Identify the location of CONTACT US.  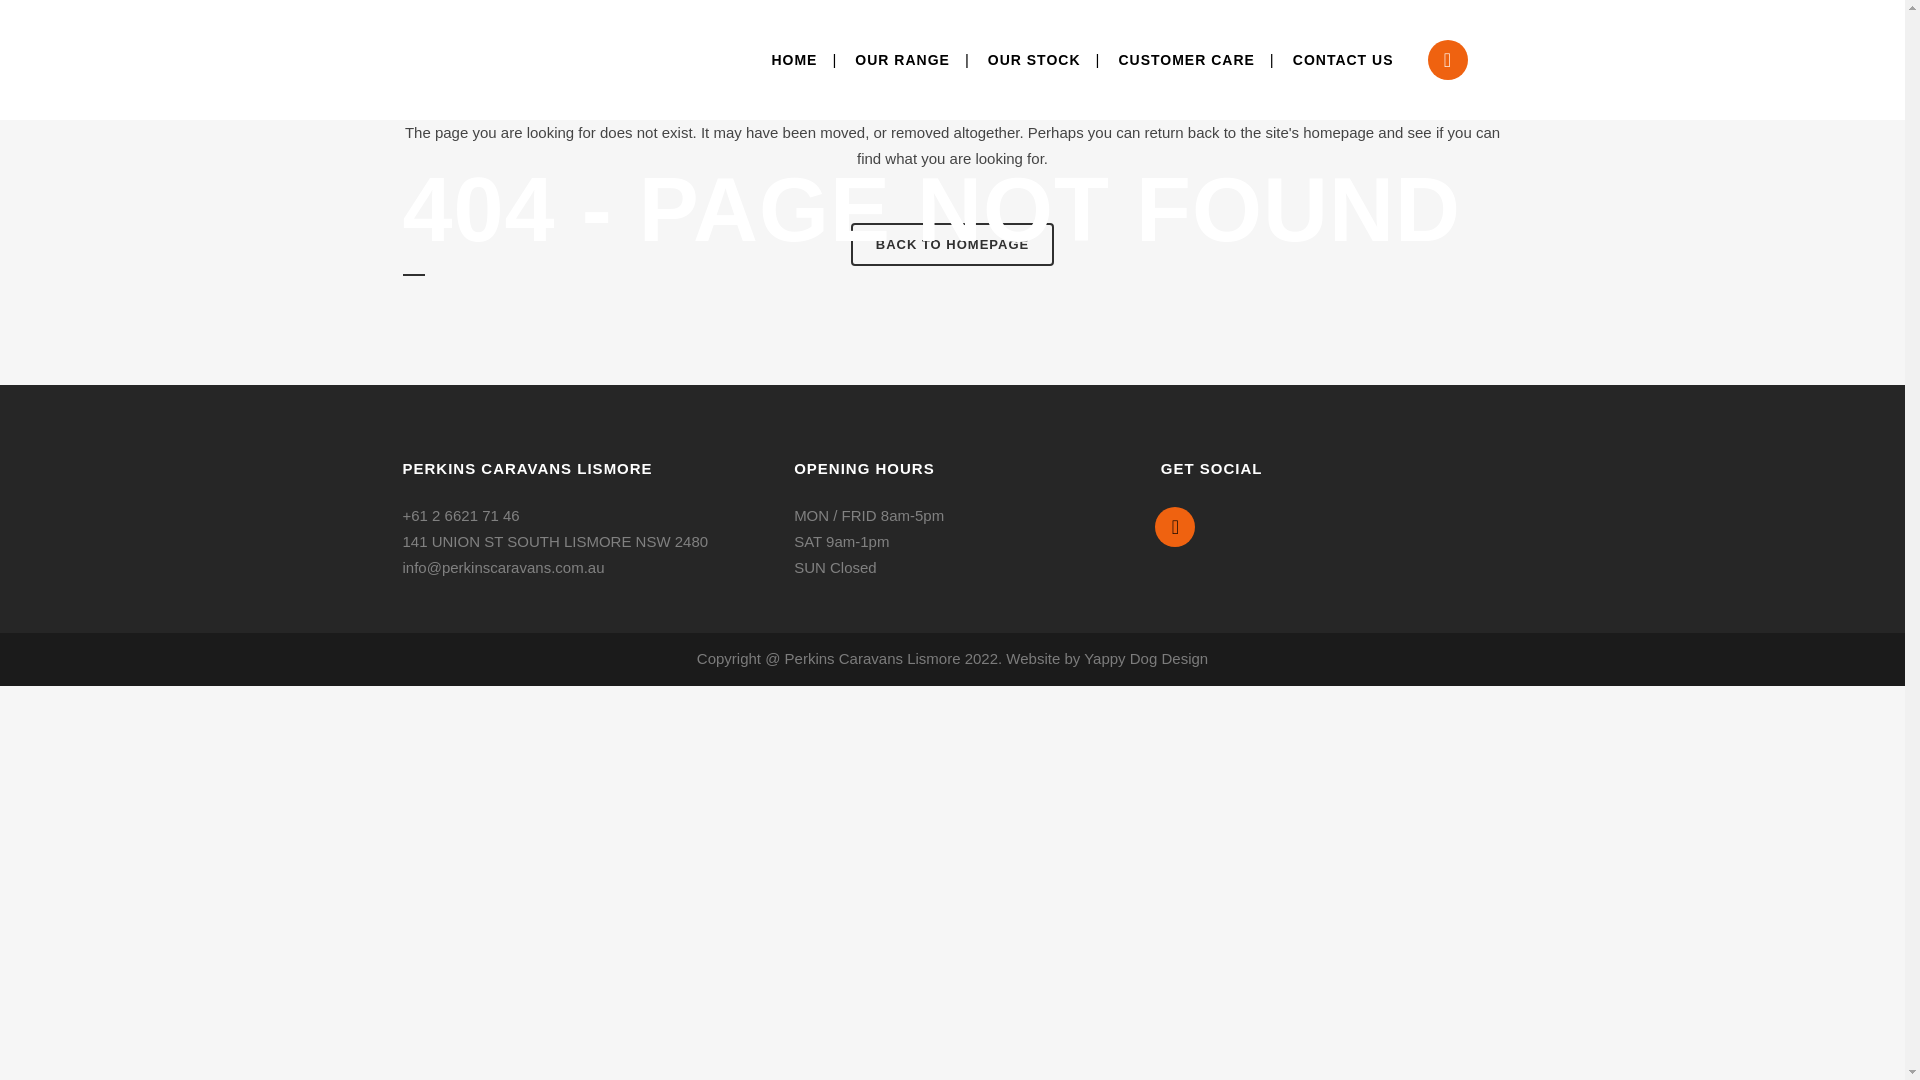
(1344, 60).